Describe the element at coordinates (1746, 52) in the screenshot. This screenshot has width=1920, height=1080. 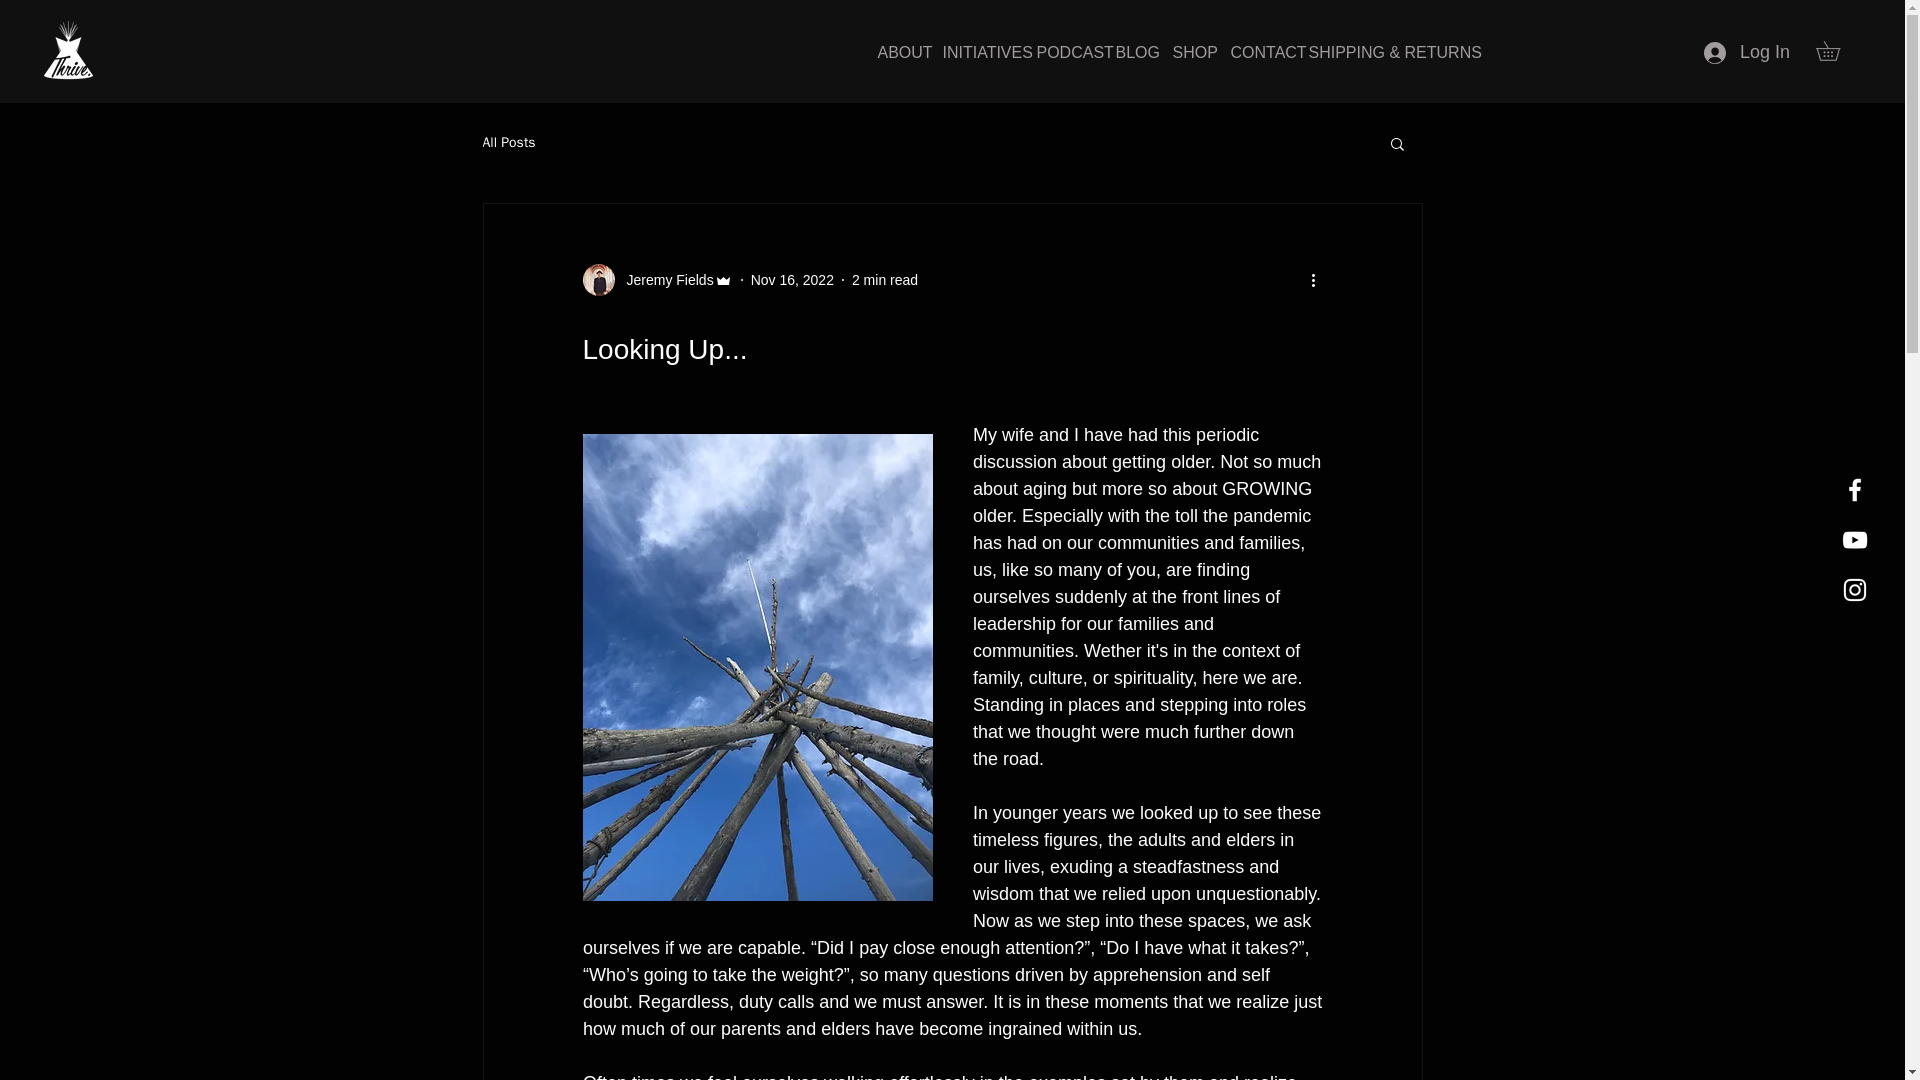
I see `Log In` at that location.